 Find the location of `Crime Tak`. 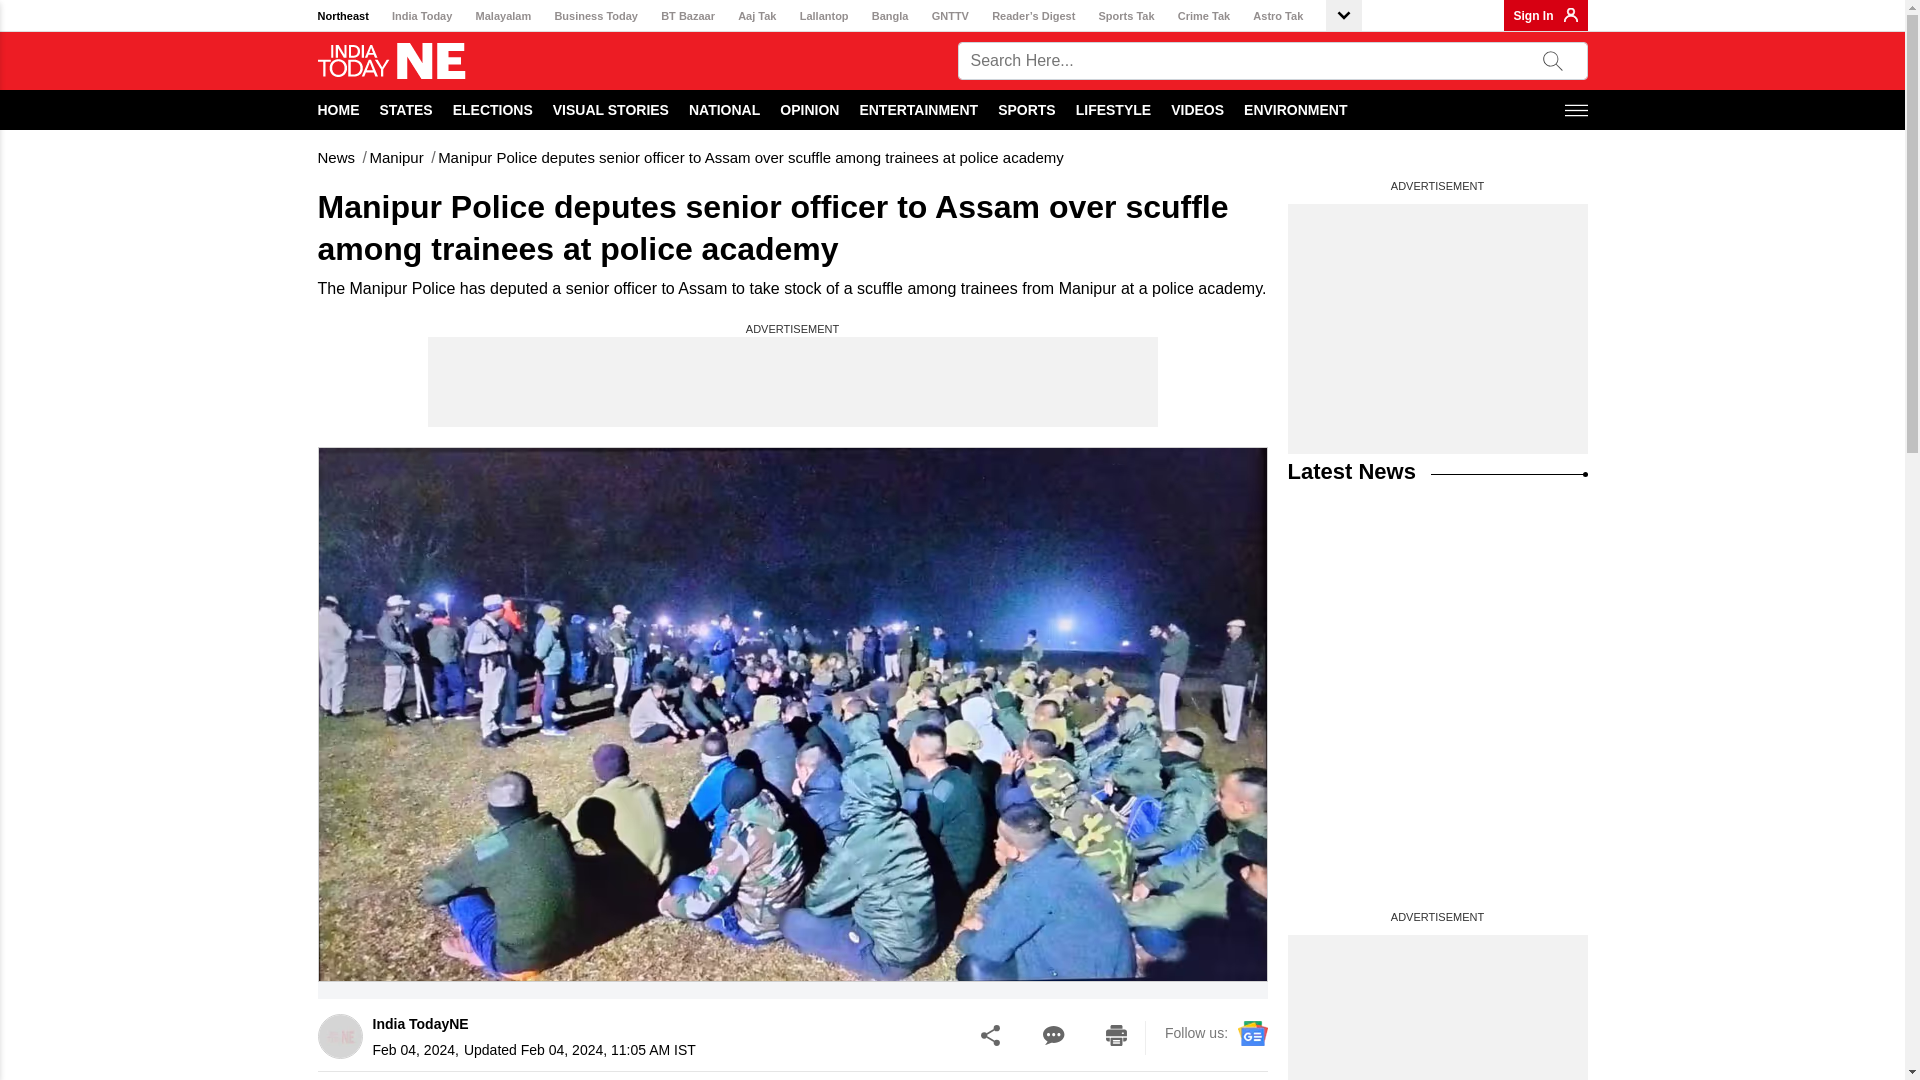

Crime Tak is located at coordinates (1204, 16).